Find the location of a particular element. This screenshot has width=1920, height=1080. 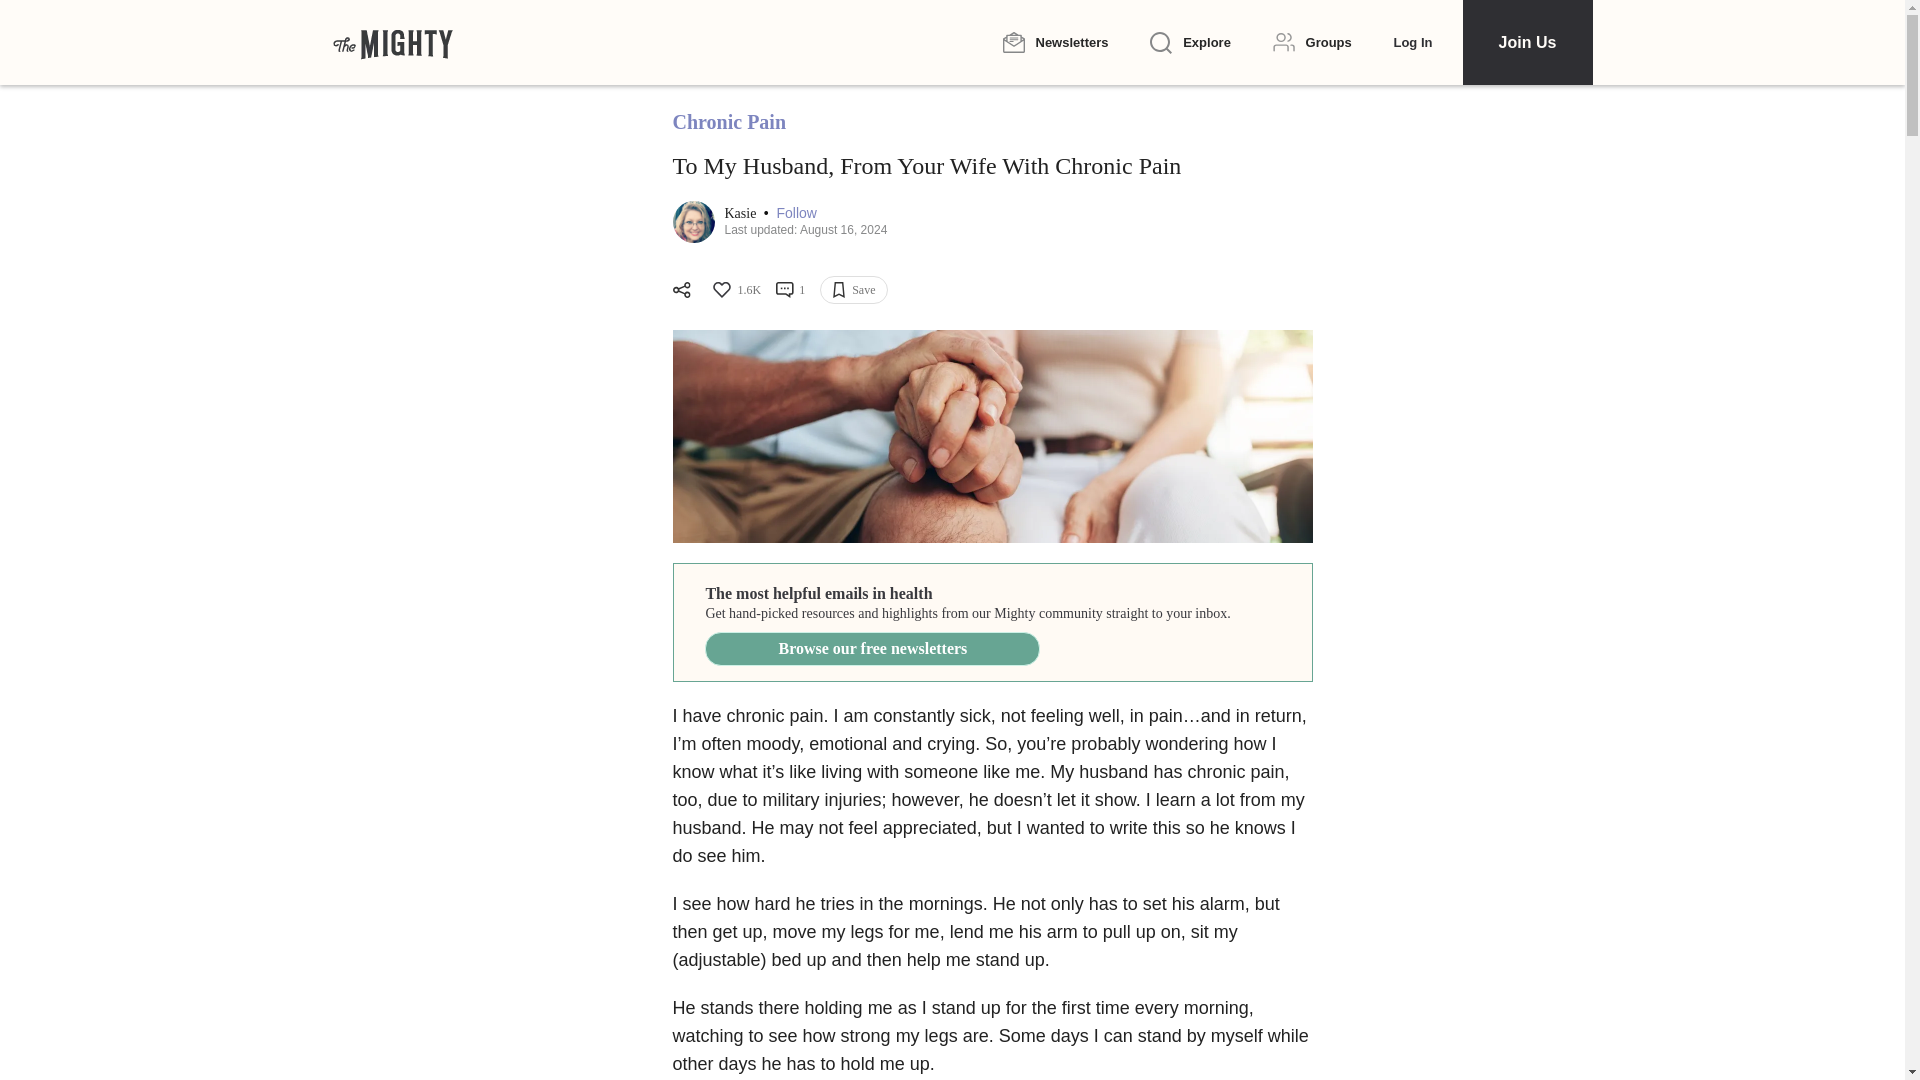

The Mighty is located at coordinates (392, 42).